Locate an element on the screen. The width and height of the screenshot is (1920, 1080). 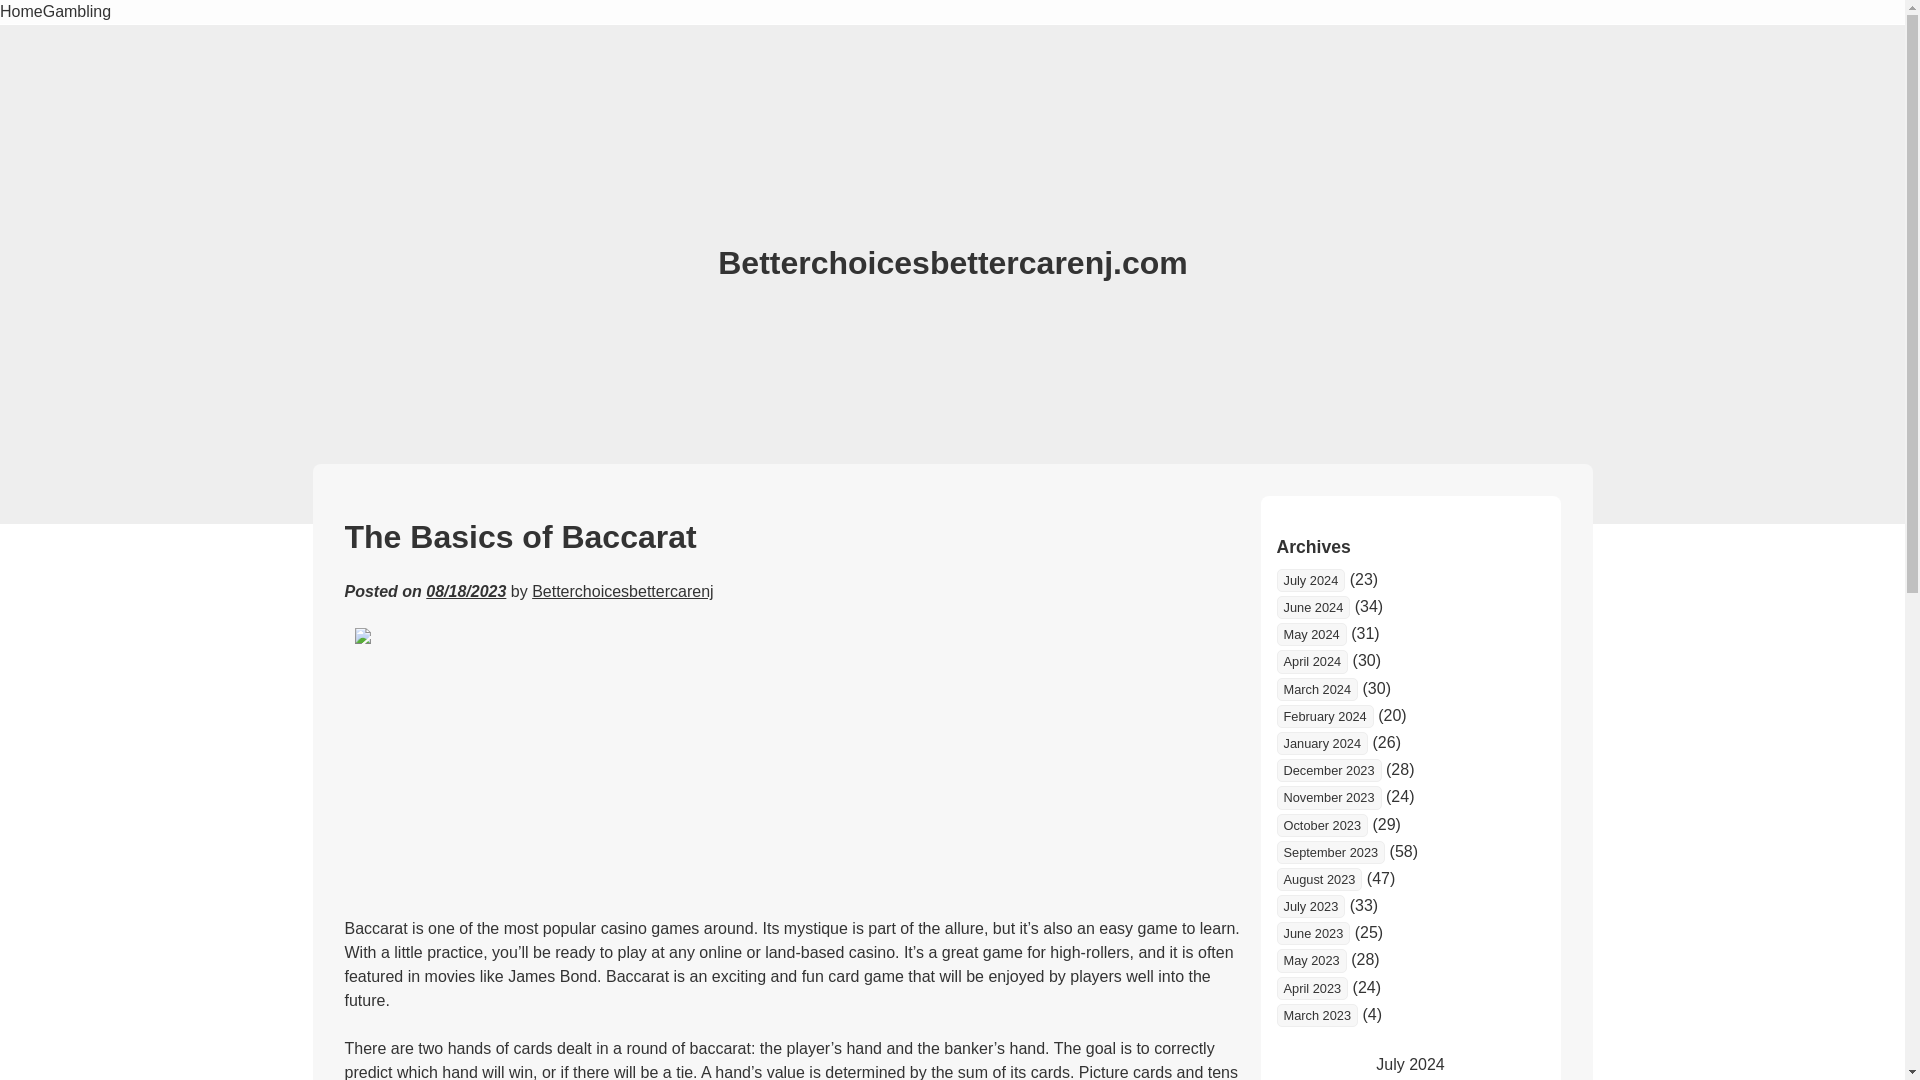
March 2023 is located at coordinates (1316, 1016).